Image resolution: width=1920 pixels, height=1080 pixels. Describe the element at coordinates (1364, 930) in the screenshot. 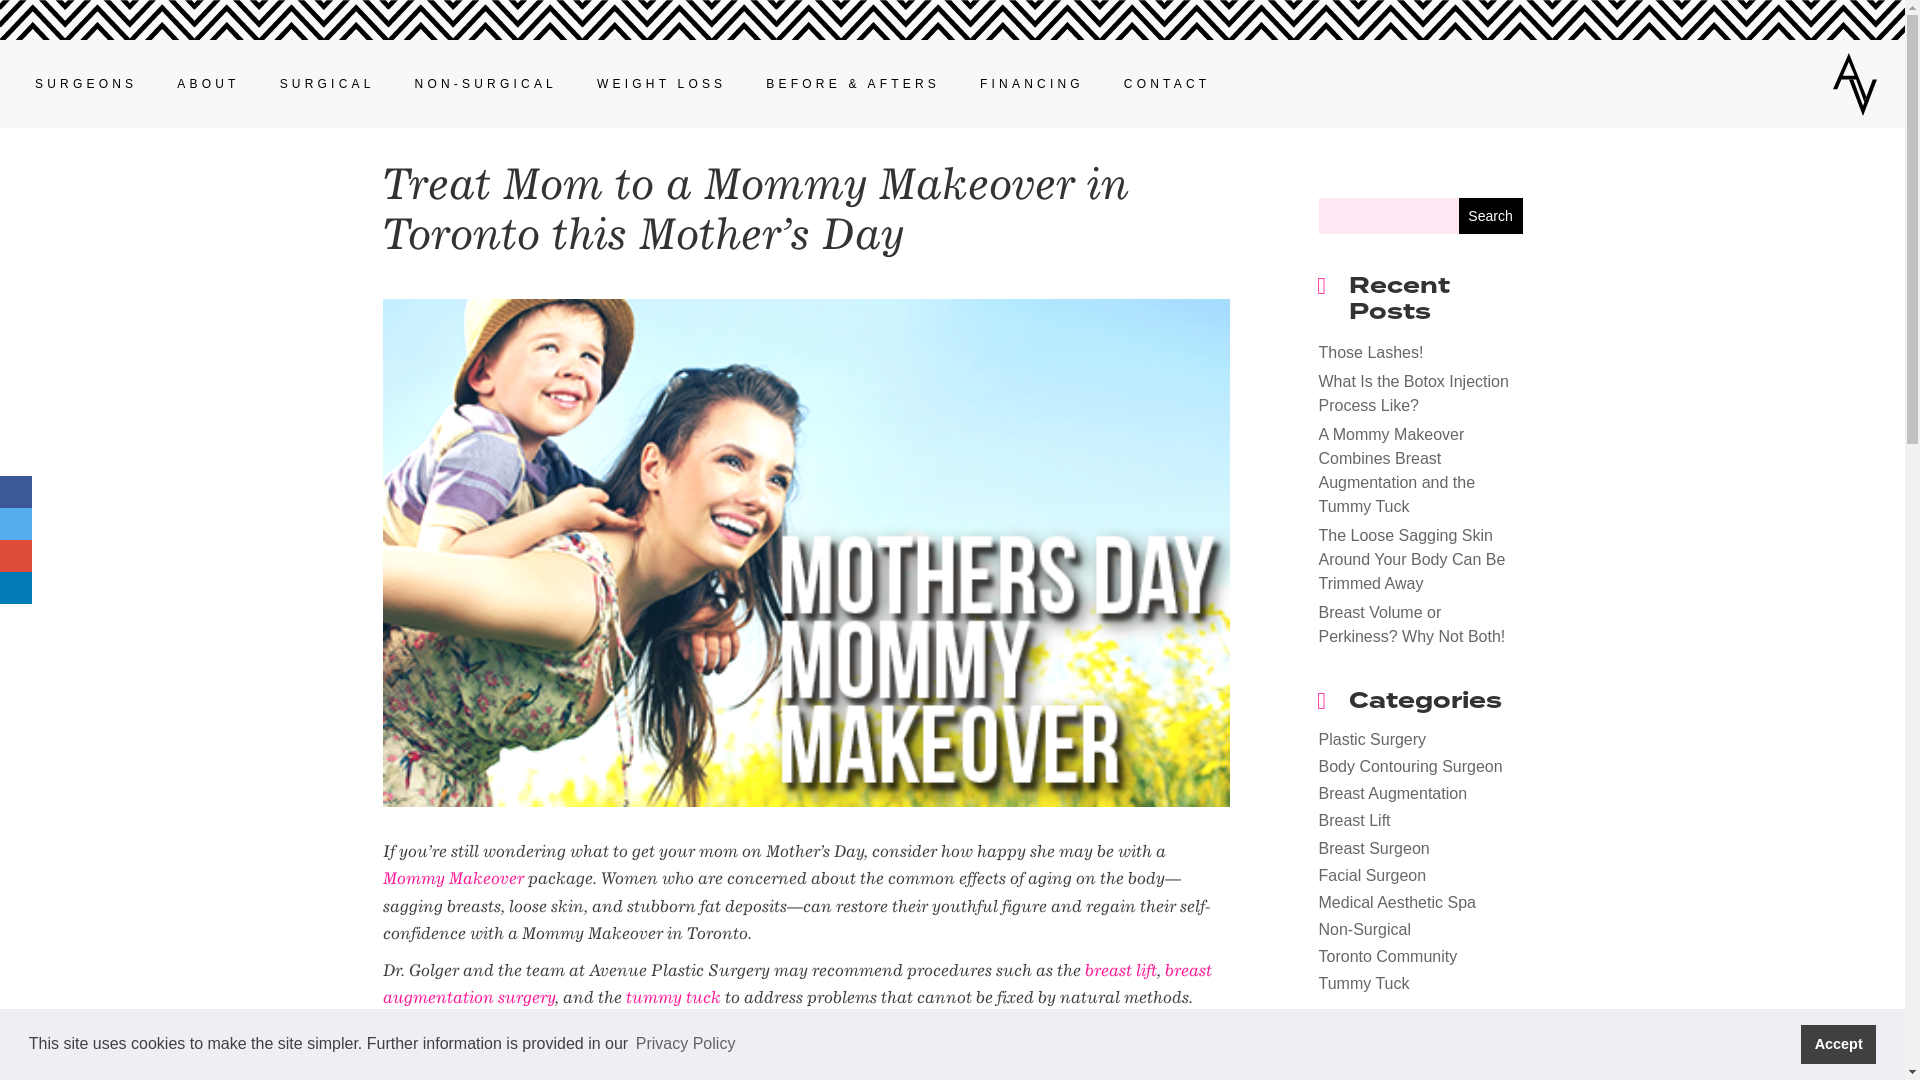

I see `Non-Surgical` at that location.